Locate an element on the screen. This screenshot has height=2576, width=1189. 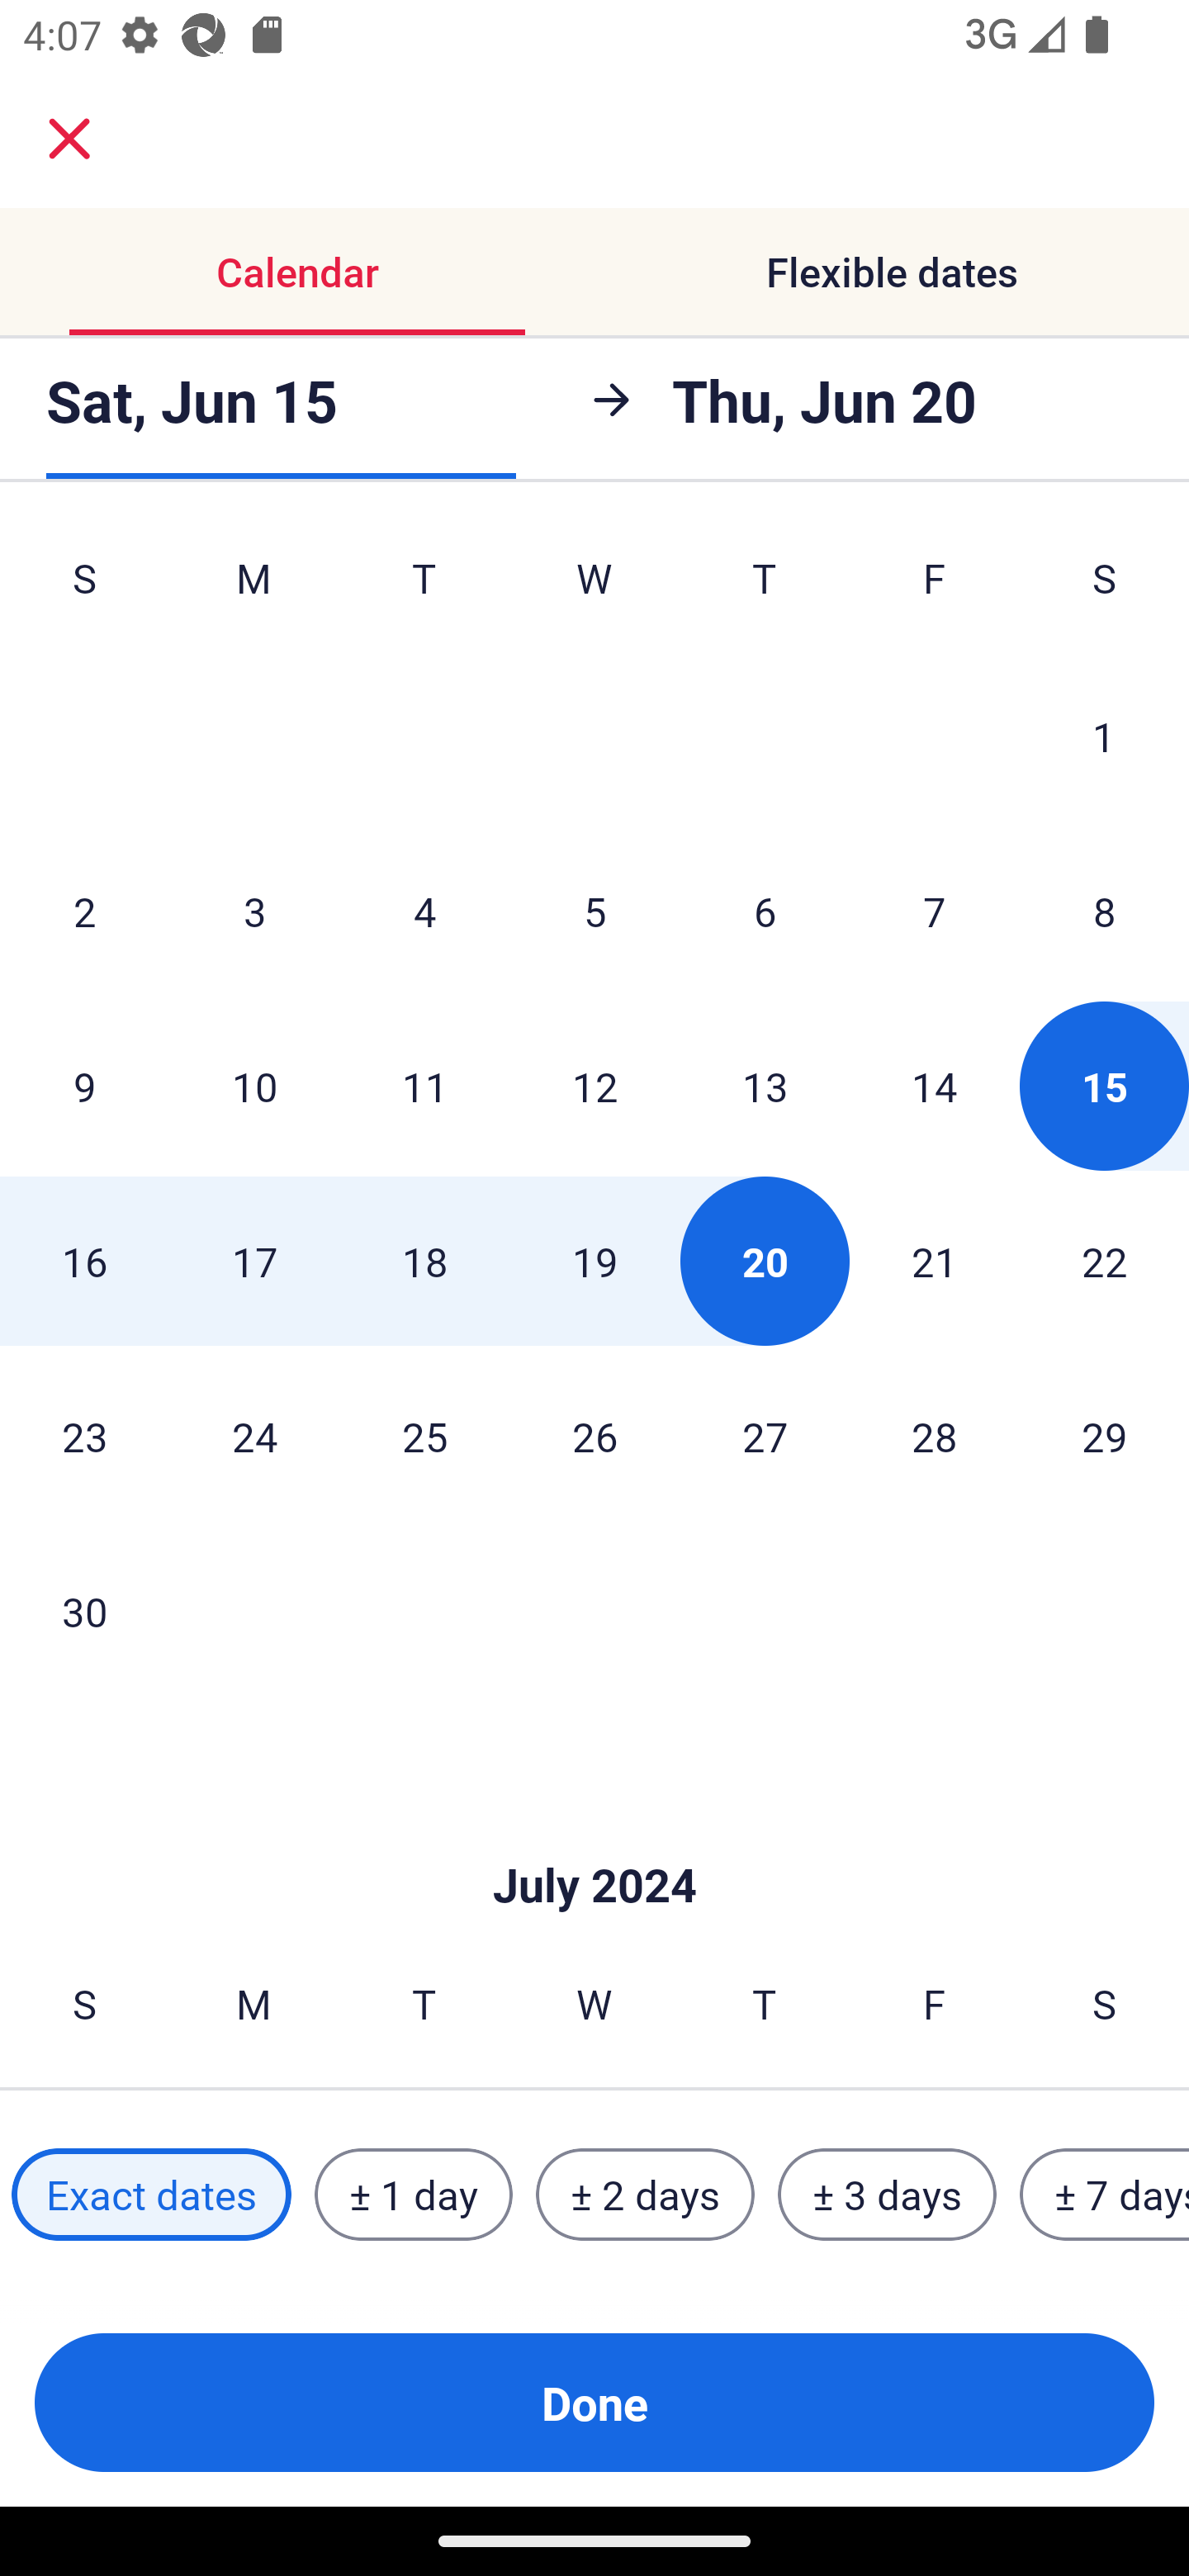
2 Sunday, June 2, 2024 is located at coordinates (84, 912).